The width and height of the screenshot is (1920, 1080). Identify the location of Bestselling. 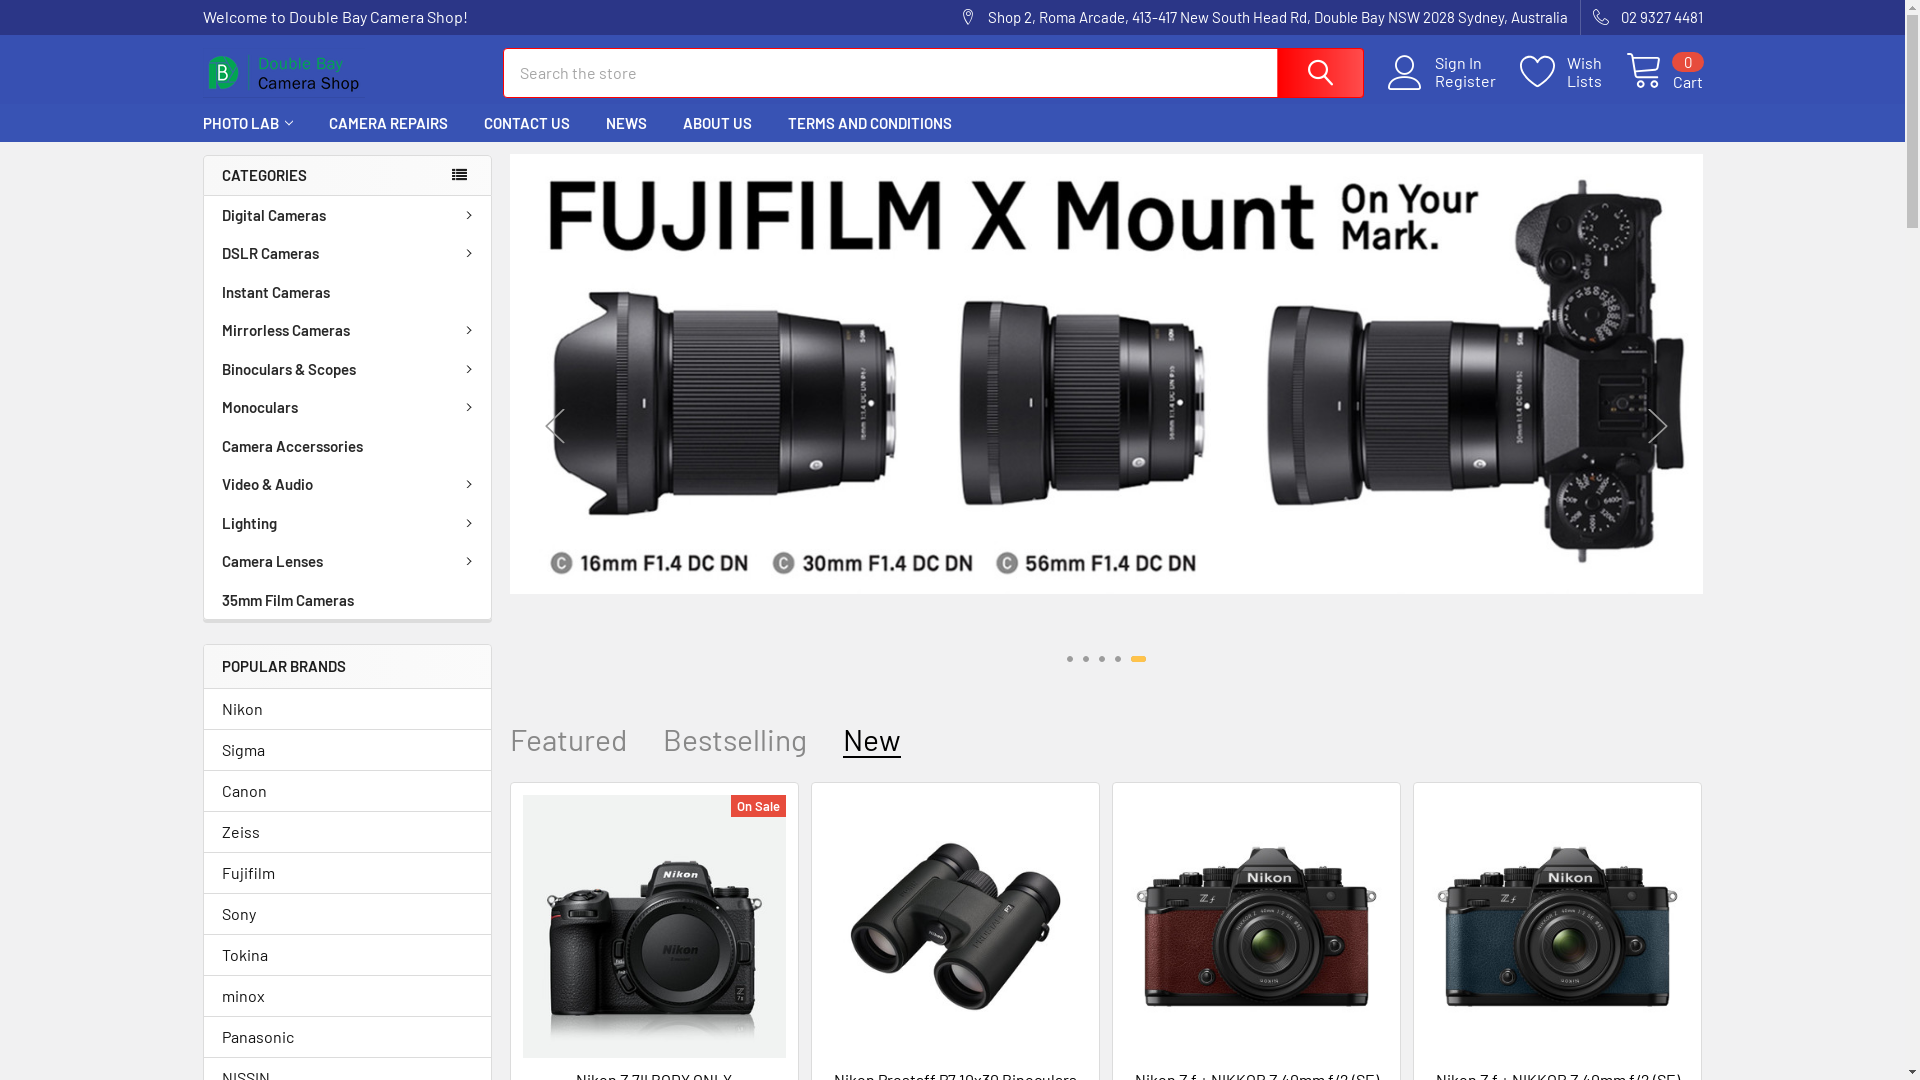
(735, 740).